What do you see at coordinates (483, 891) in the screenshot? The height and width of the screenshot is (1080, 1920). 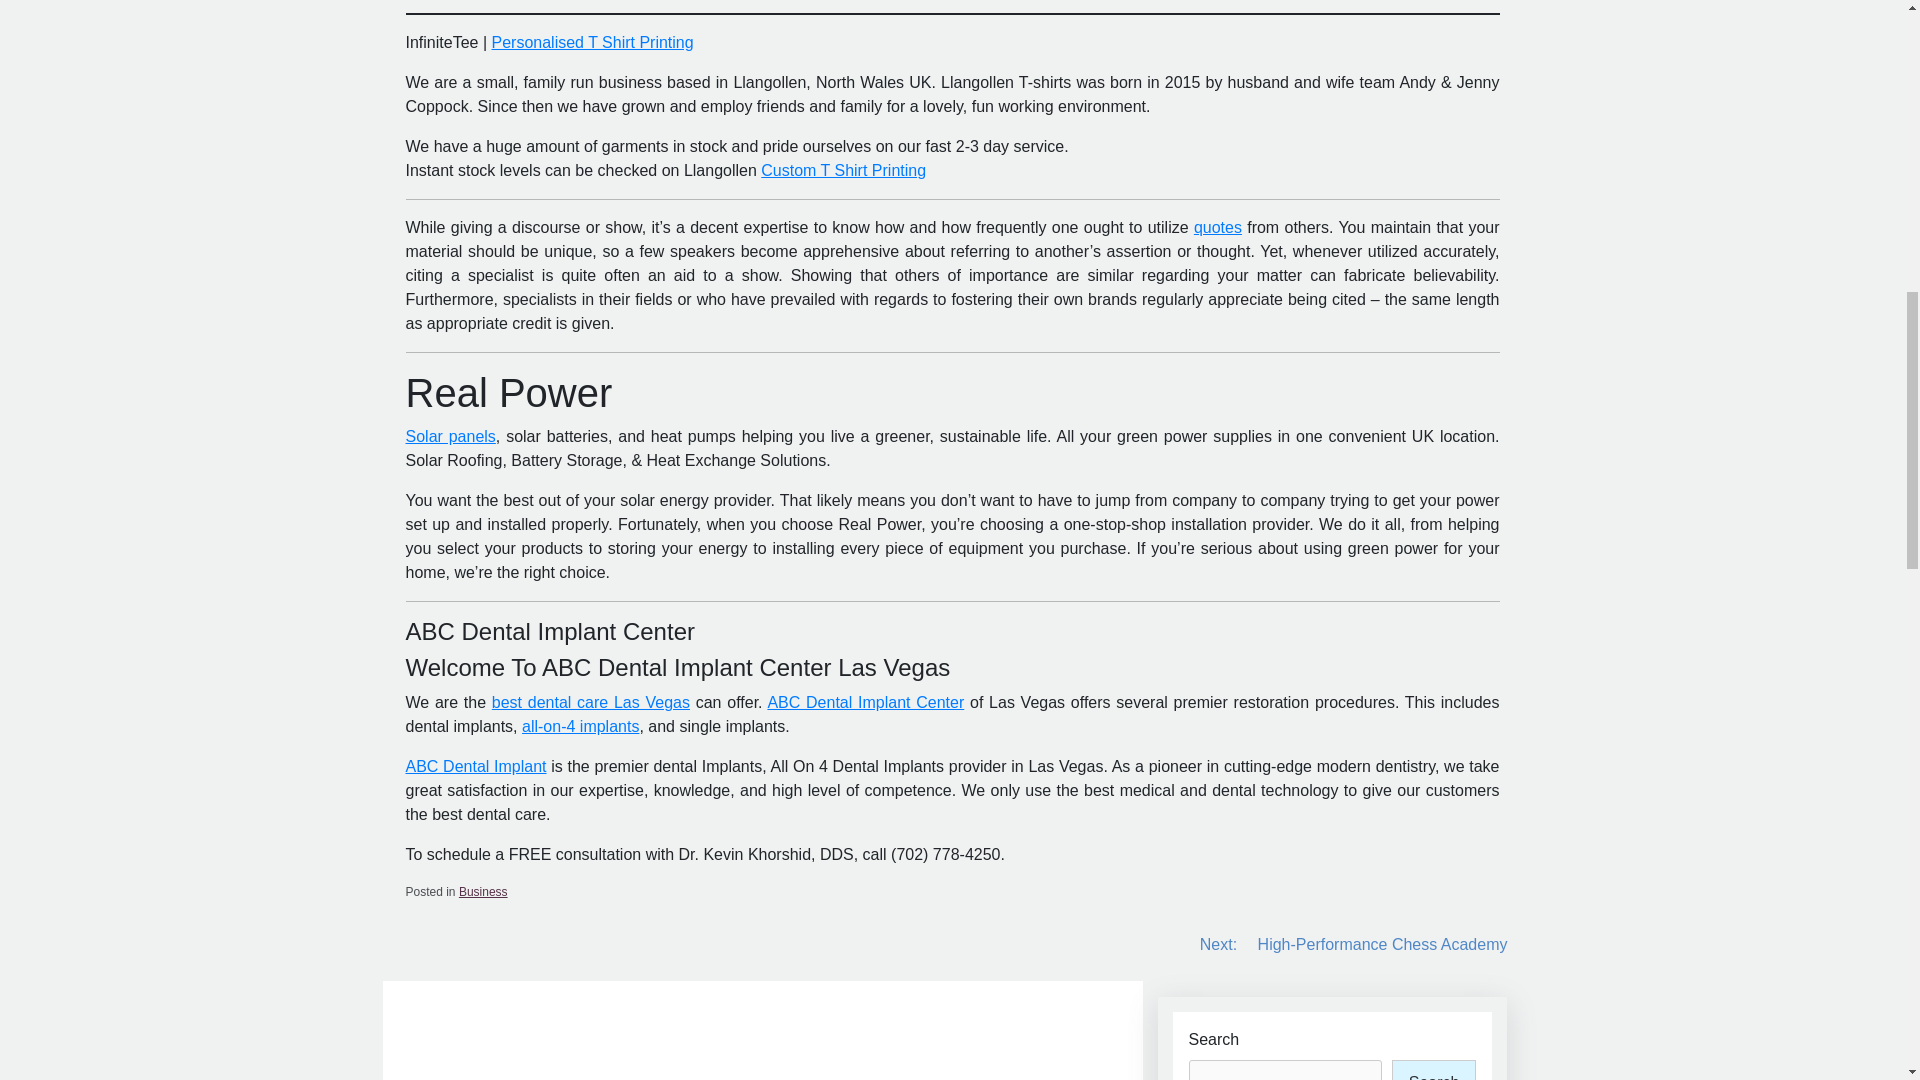 I see `Business` at bounding box center [483, 891].